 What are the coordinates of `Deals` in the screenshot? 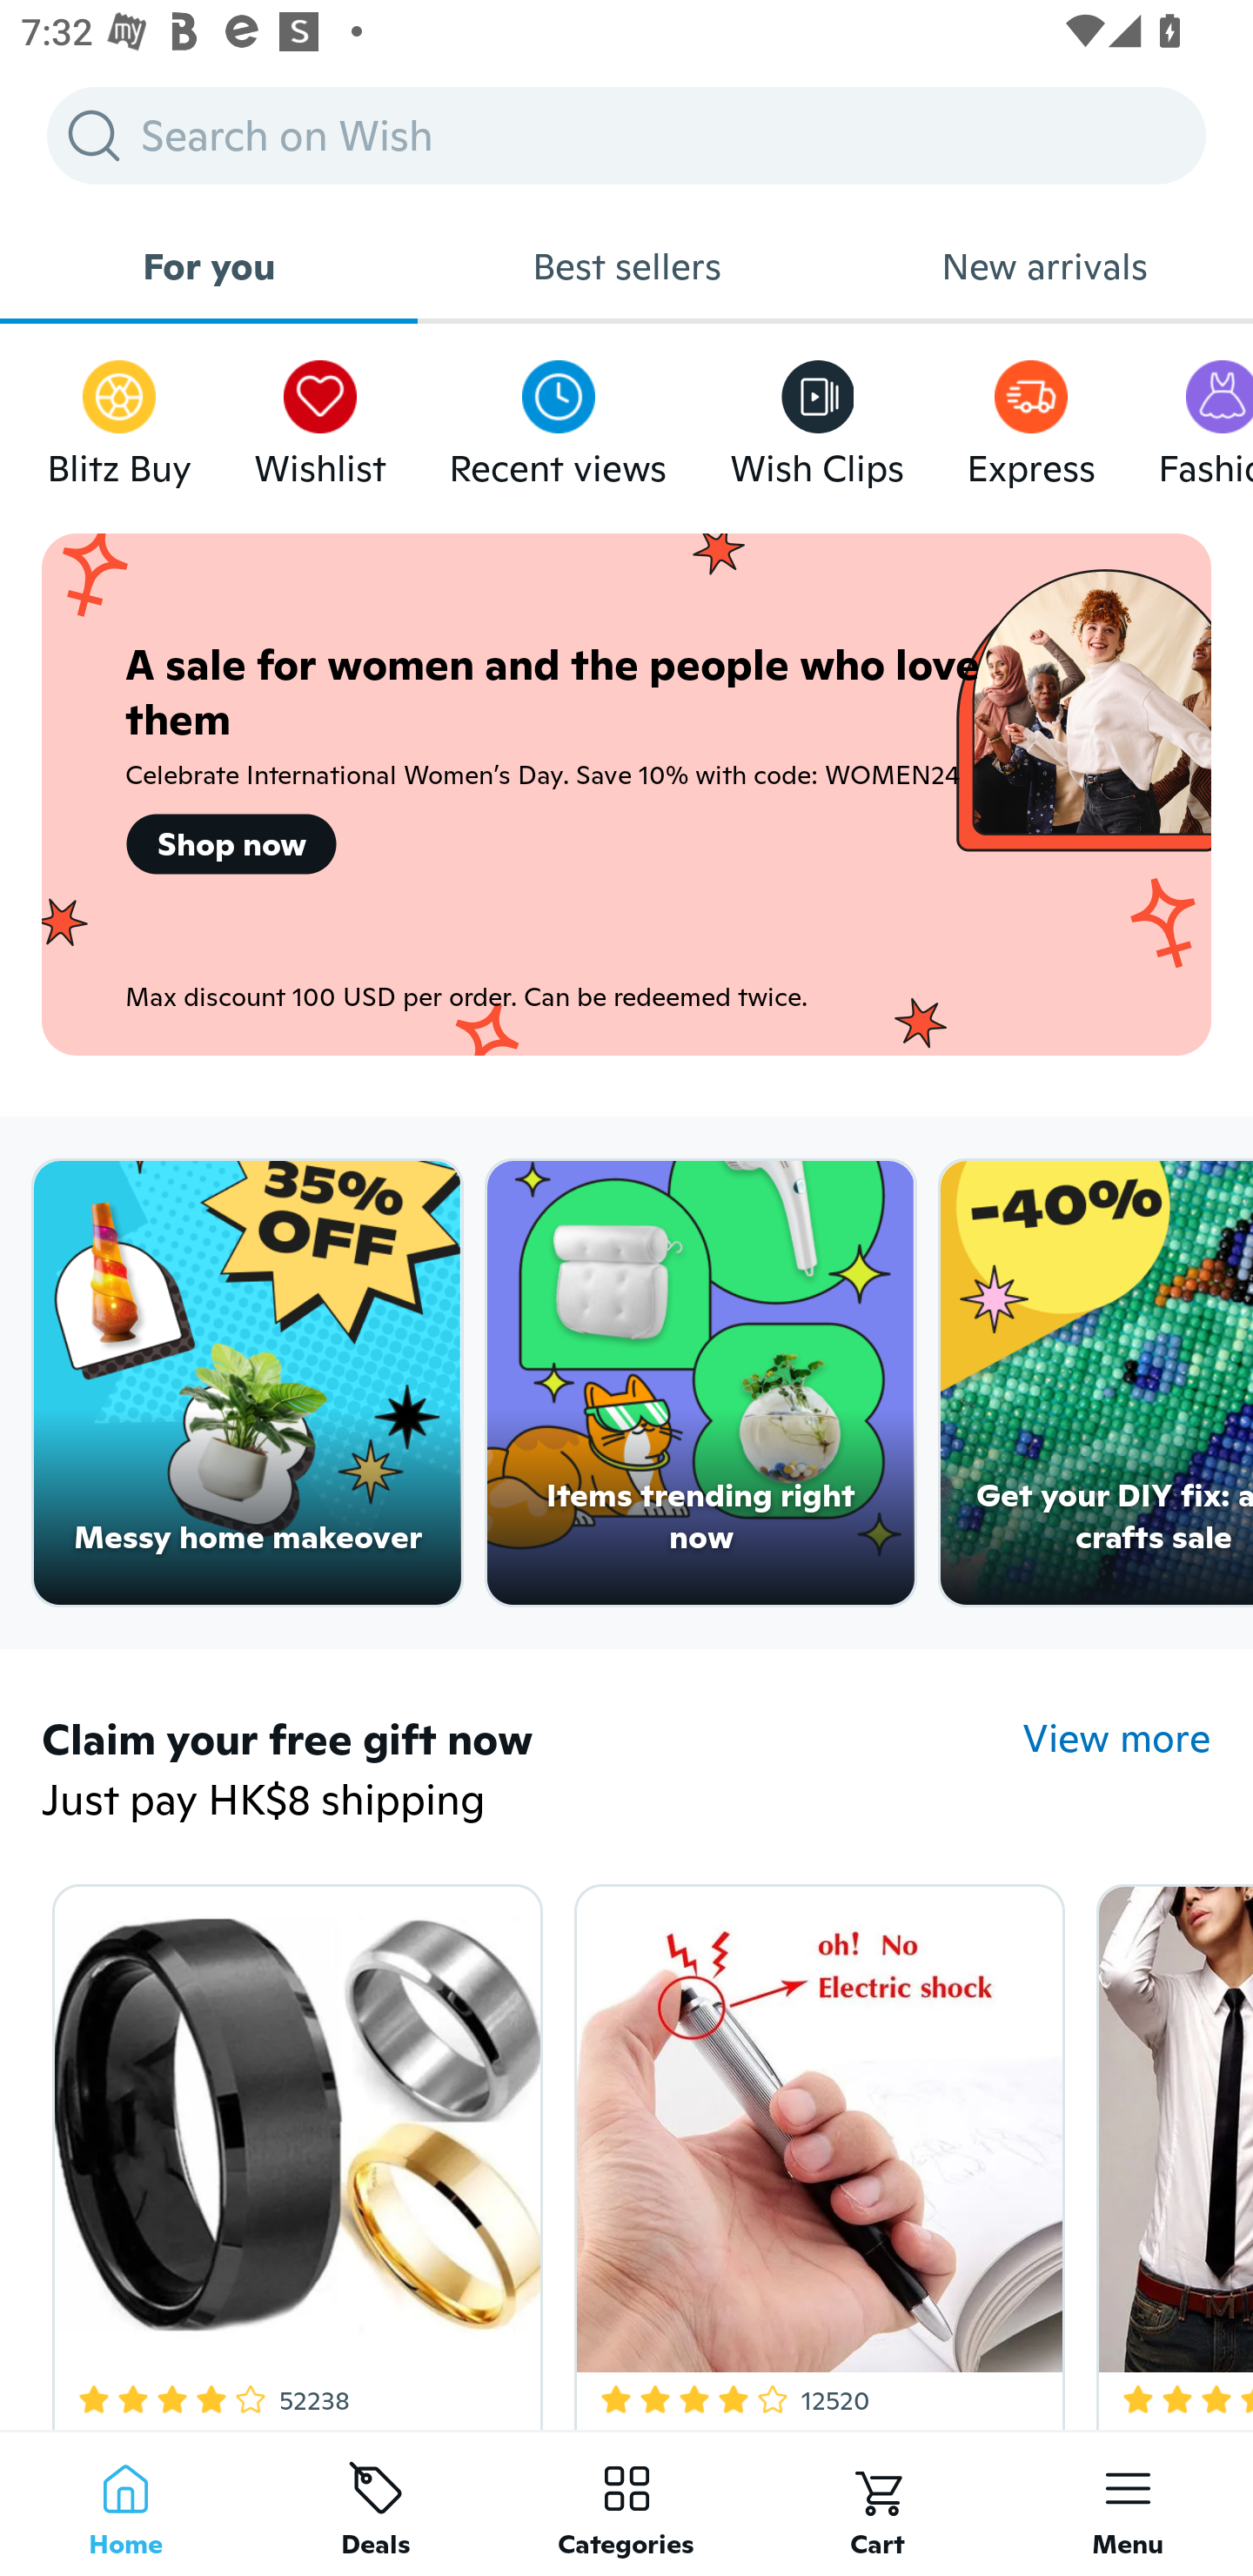 It's located at (376, 2503).